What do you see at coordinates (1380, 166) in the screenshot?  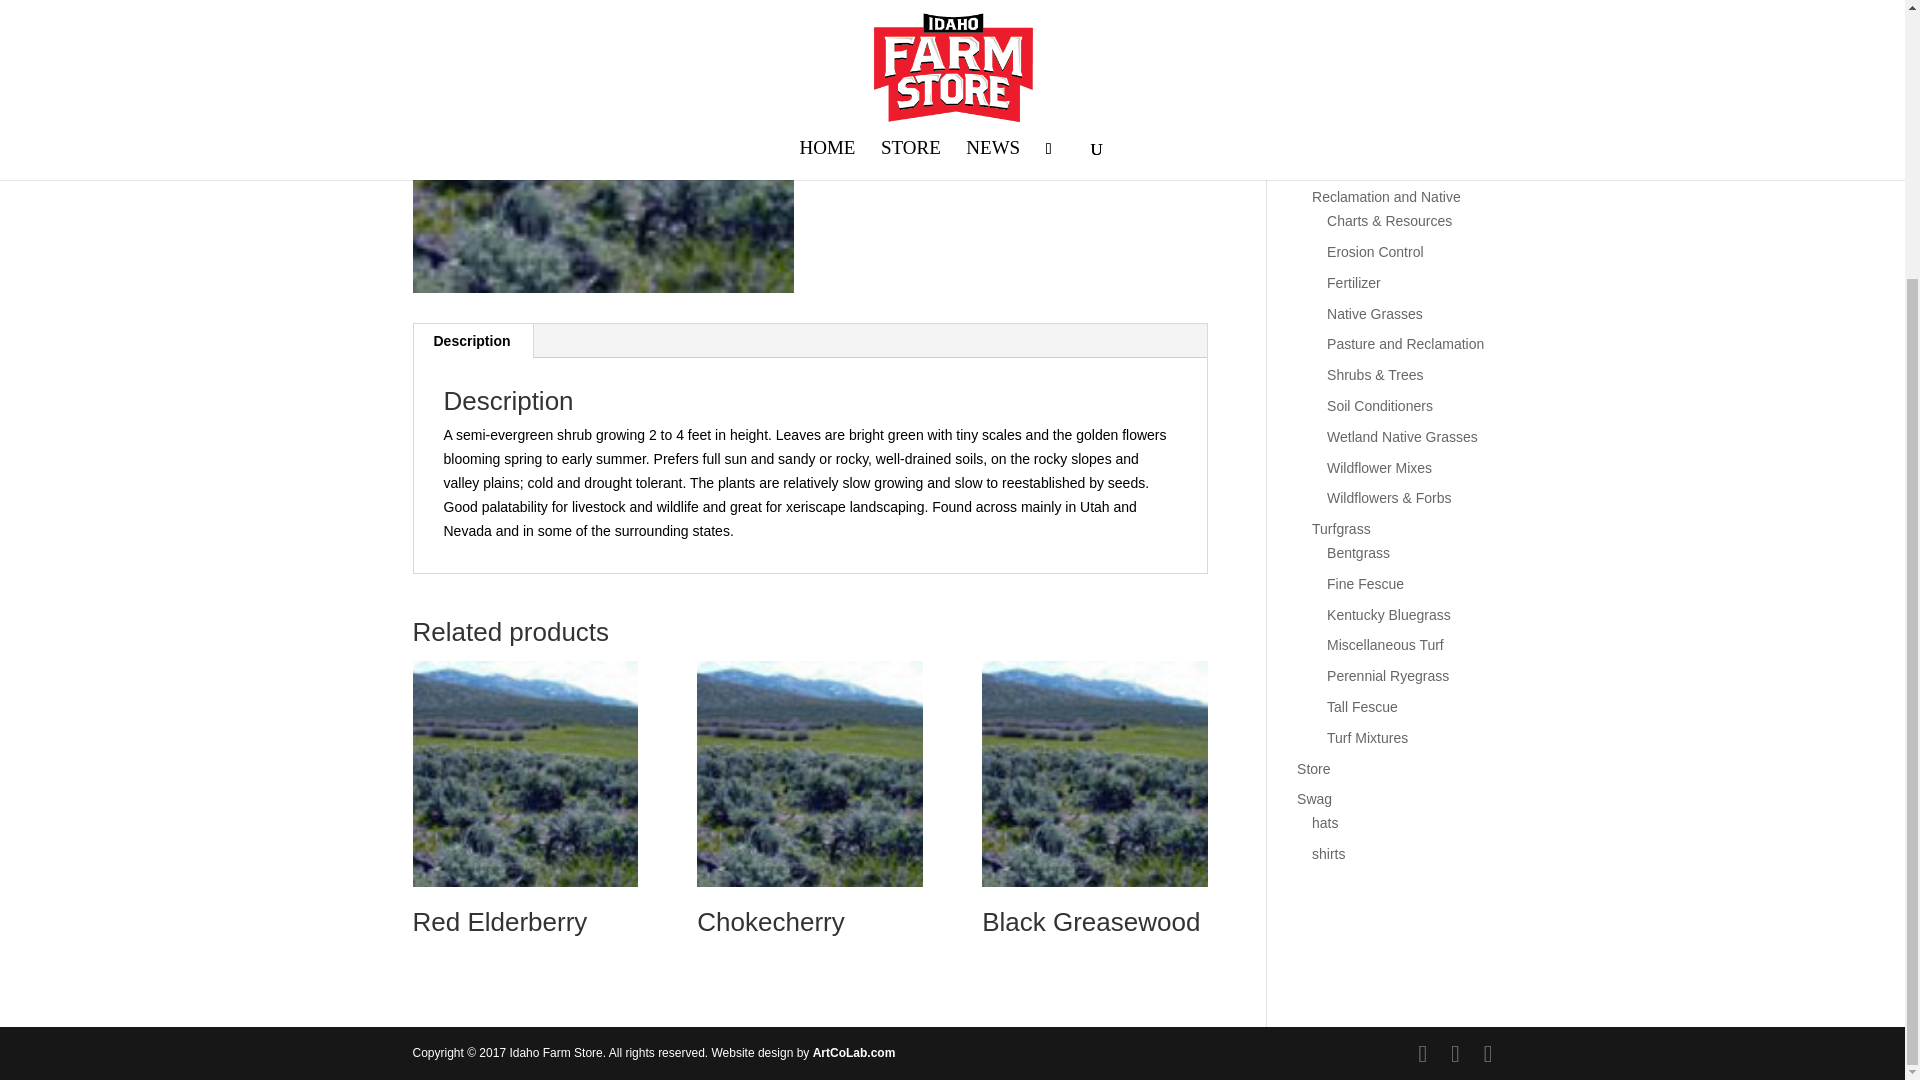 I see `Summer Annuals` at bounding box center [1380, 166].